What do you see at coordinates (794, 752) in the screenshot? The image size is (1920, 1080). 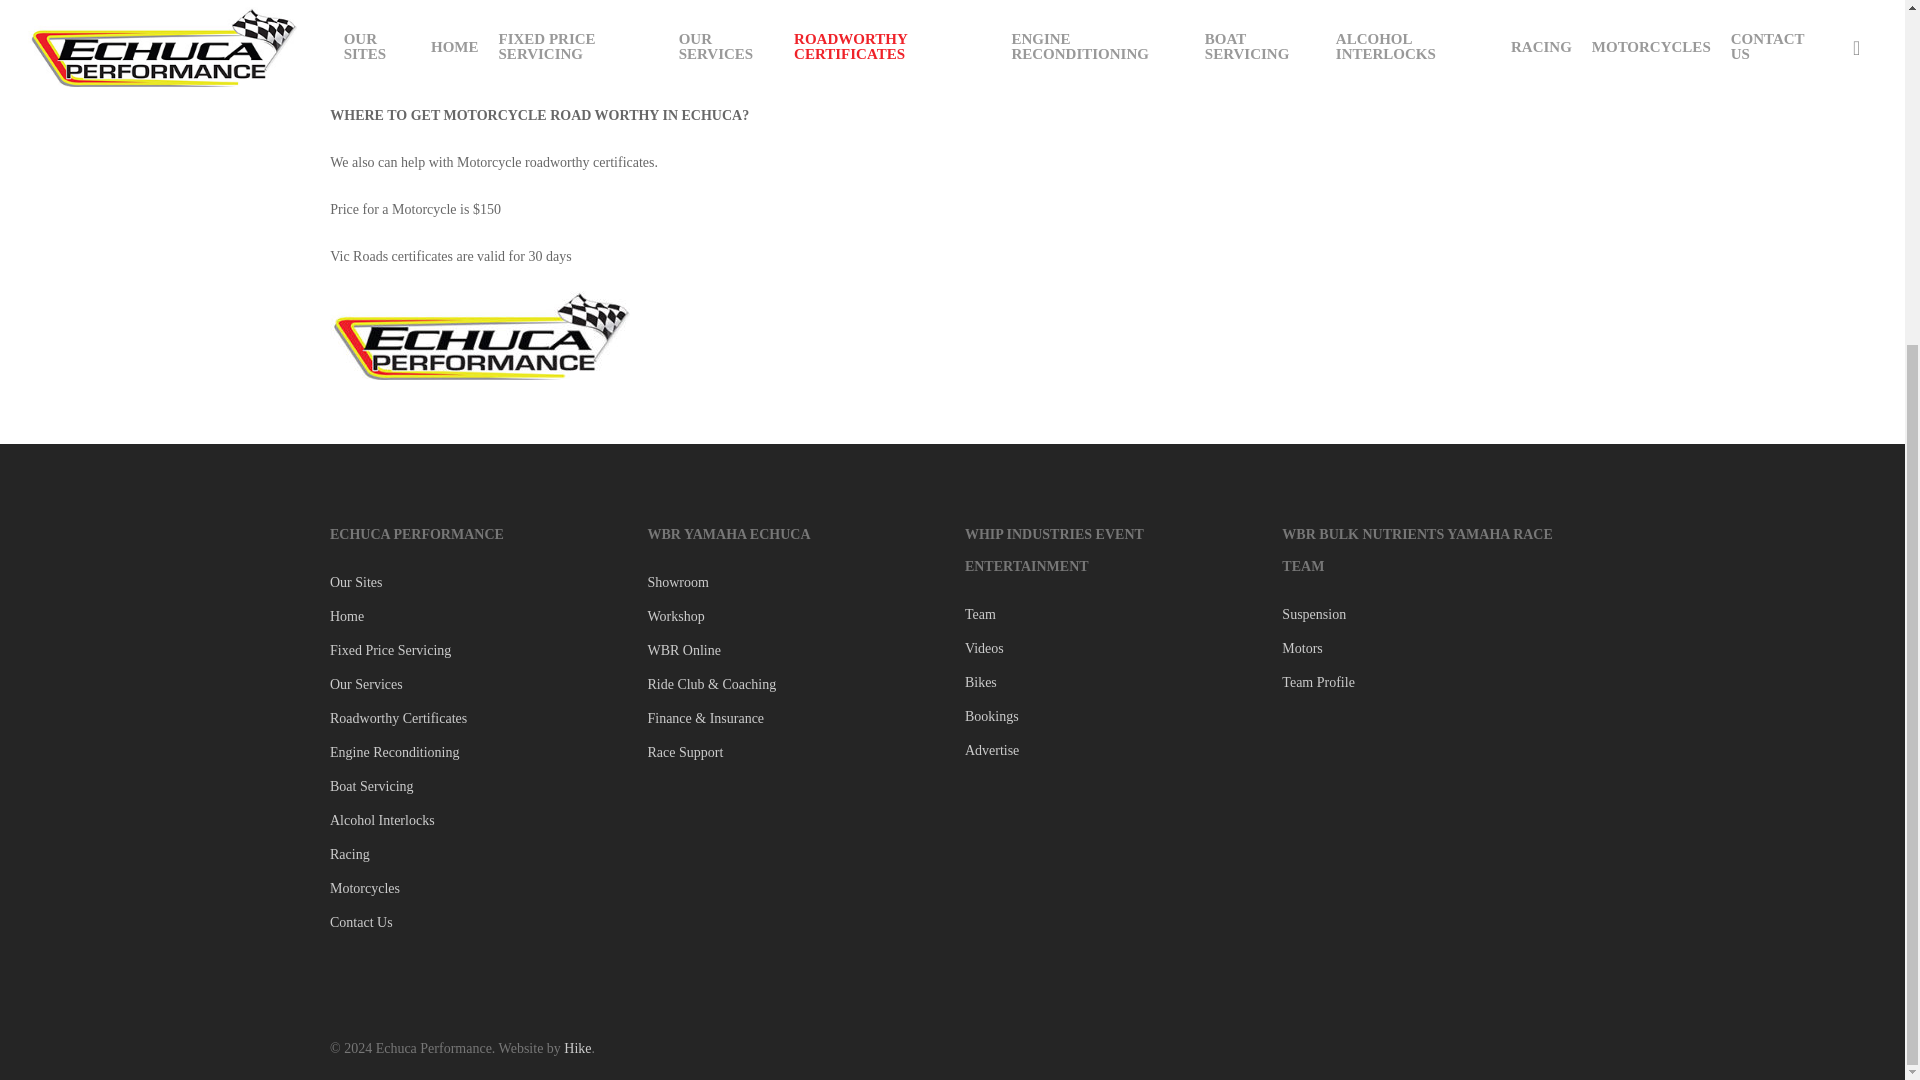 I see `Race Support` at bounding box center [794, 752].